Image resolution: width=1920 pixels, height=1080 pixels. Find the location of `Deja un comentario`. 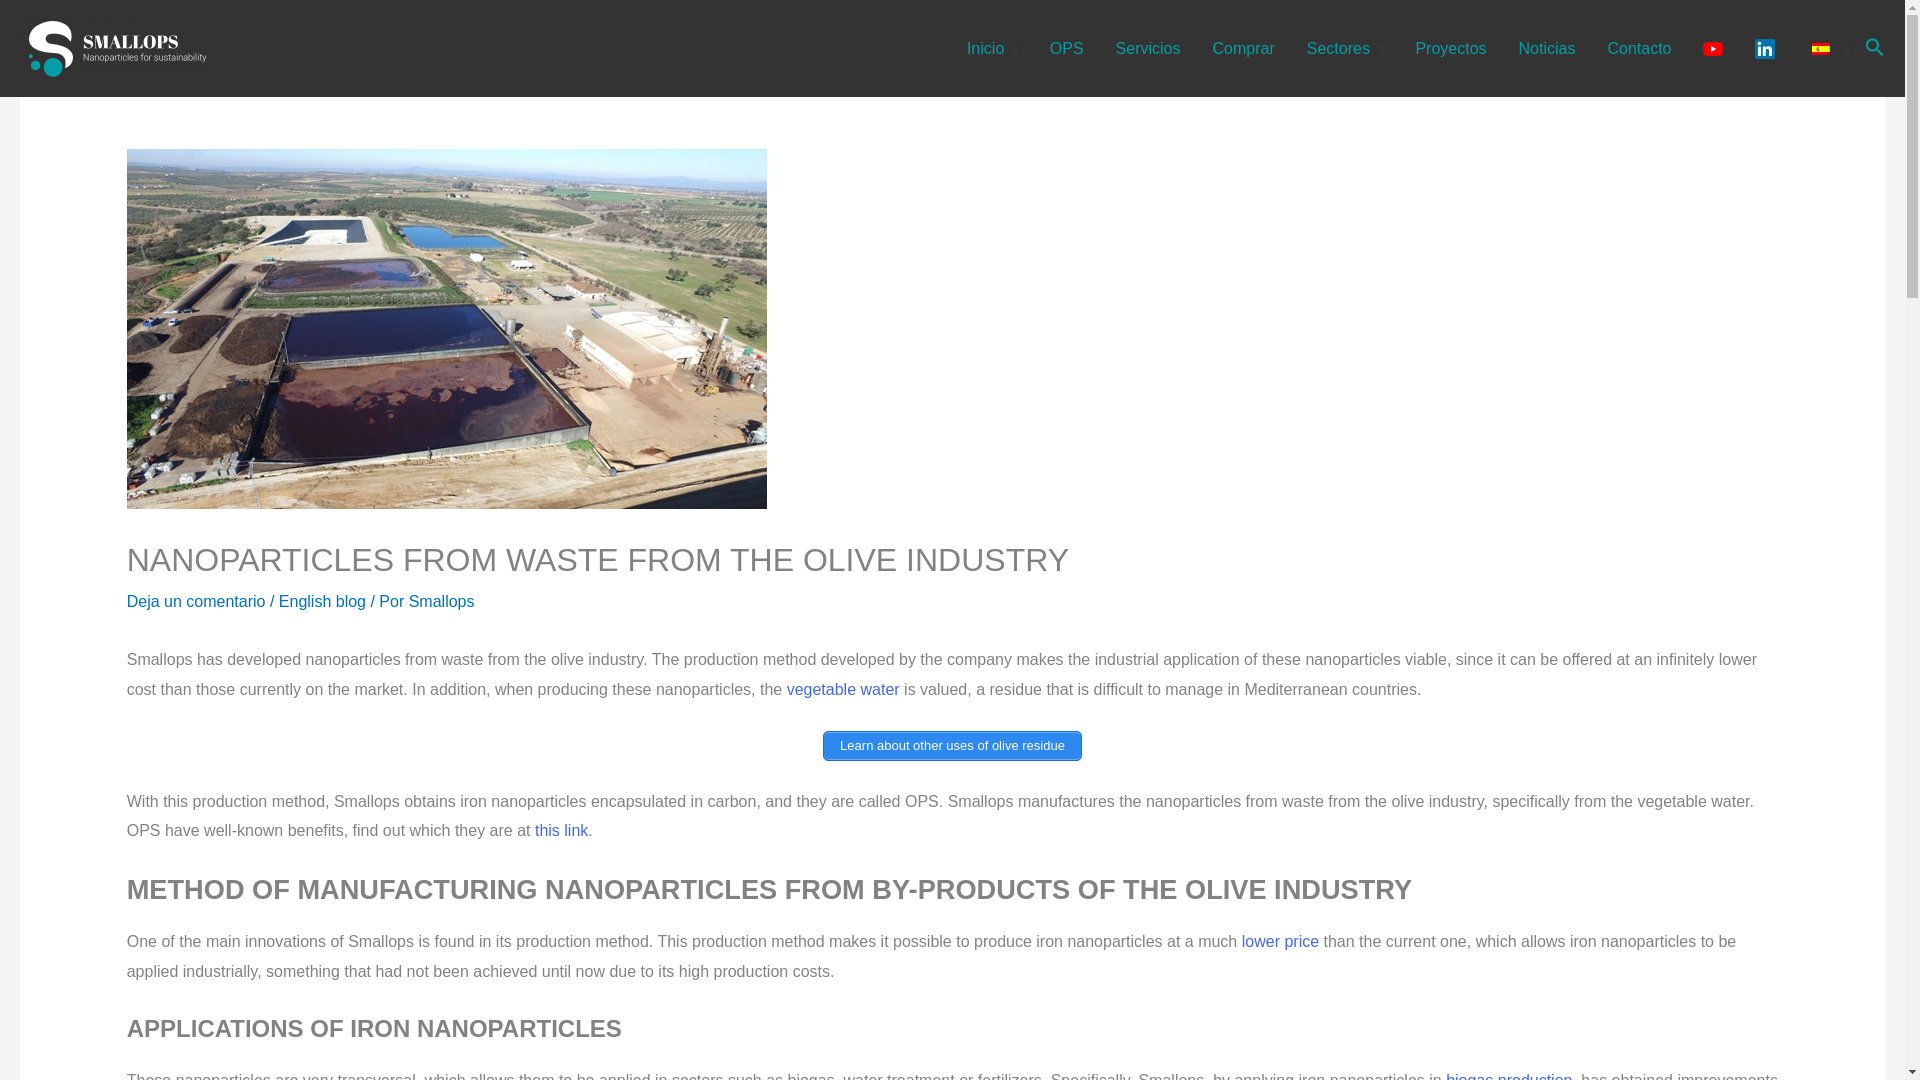

Deja un comentario is located at coordinates (196, 601).